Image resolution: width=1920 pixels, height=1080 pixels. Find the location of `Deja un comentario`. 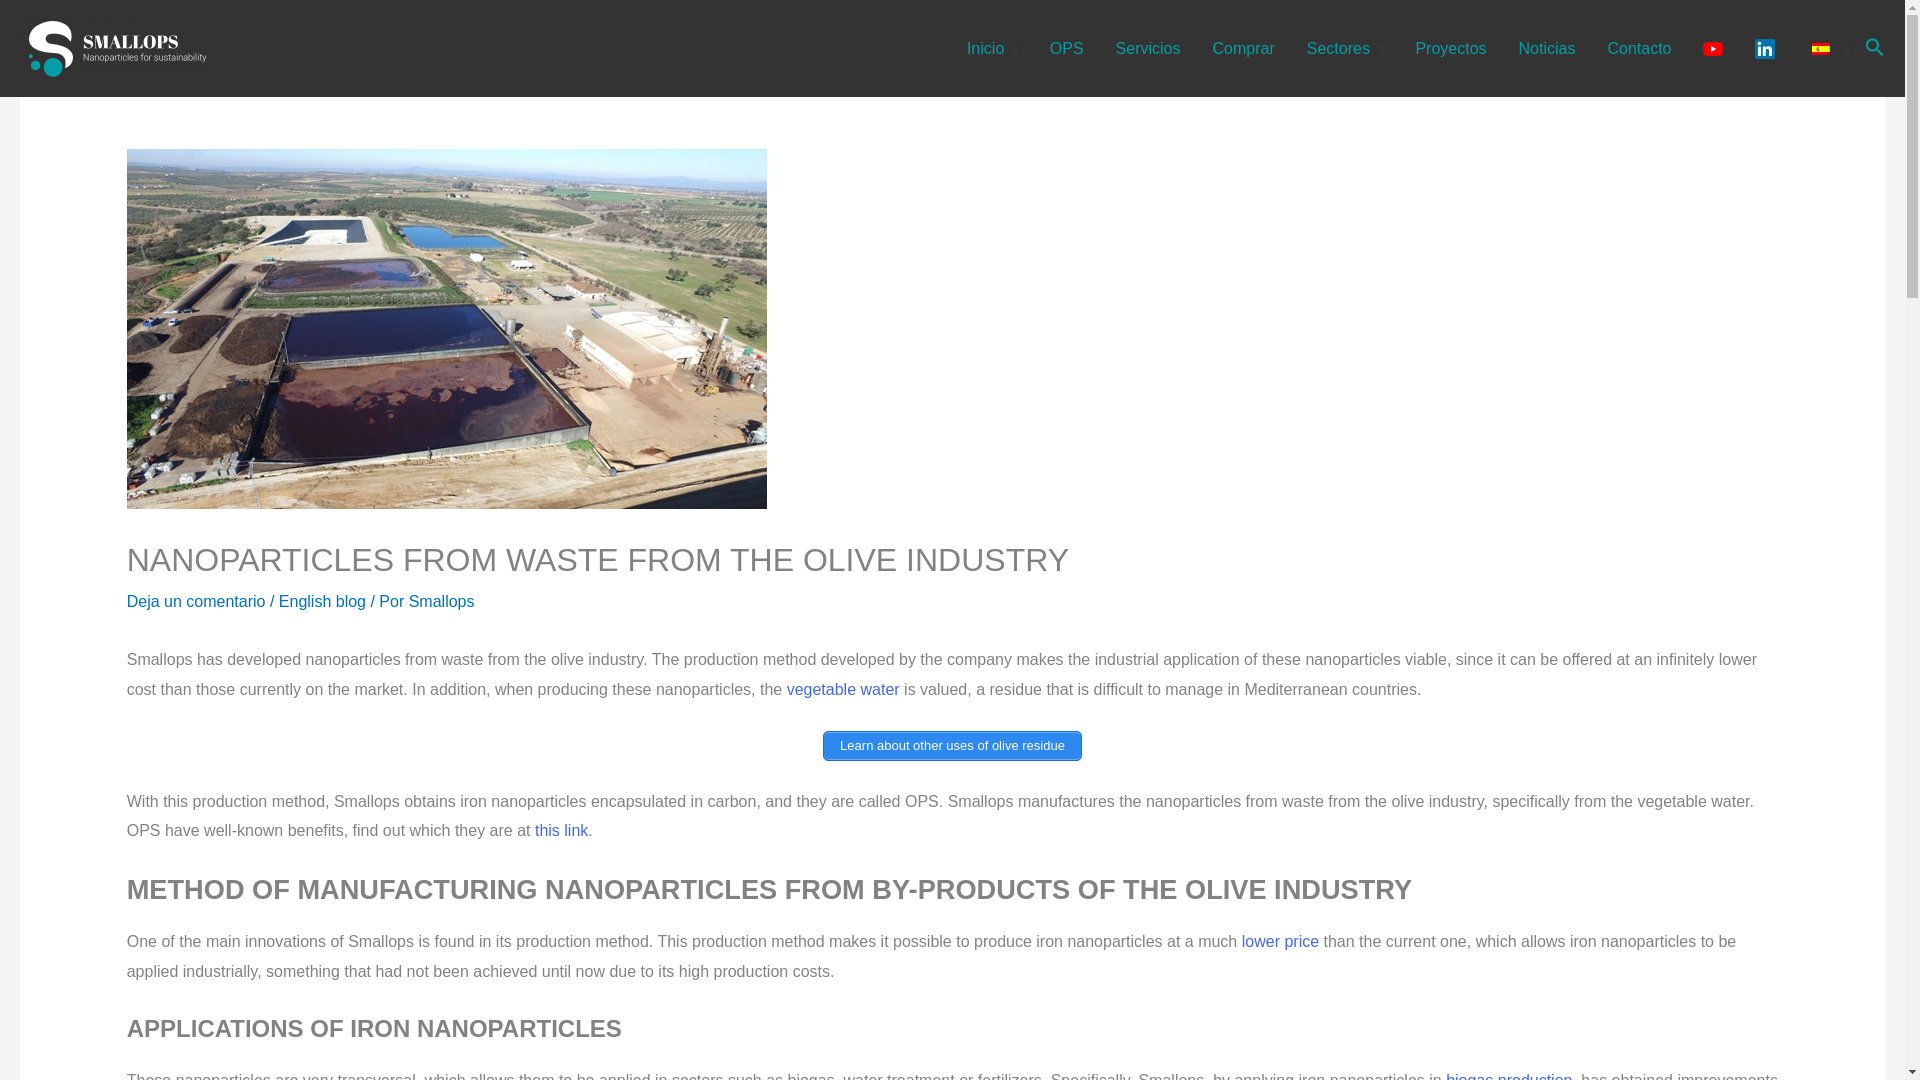

Deja un comentario is located at coordinates (196, 601).